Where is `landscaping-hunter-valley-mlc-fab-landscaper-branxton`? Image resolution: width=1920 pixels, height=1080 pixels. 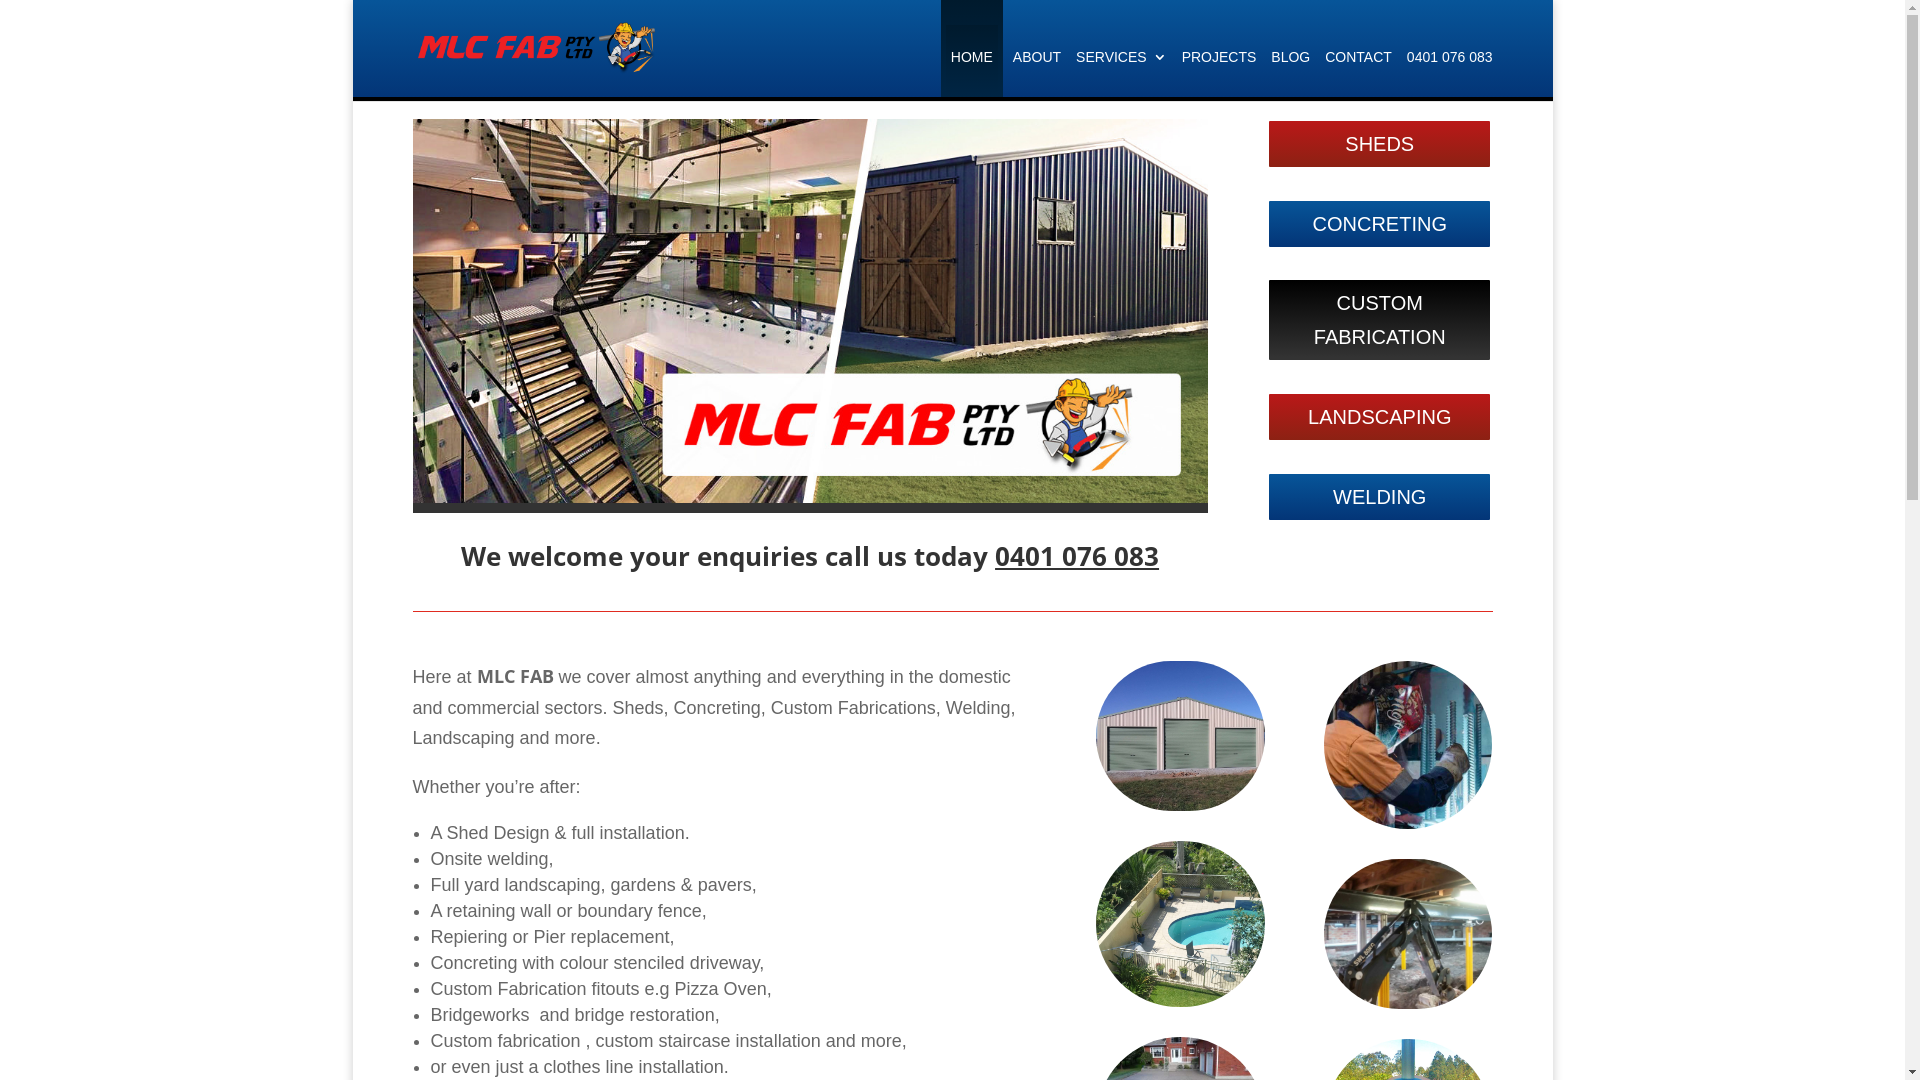
landscaping-hunter-valley-mlc-fab-landscaper-branxton is located at coordinates (1180, 924).